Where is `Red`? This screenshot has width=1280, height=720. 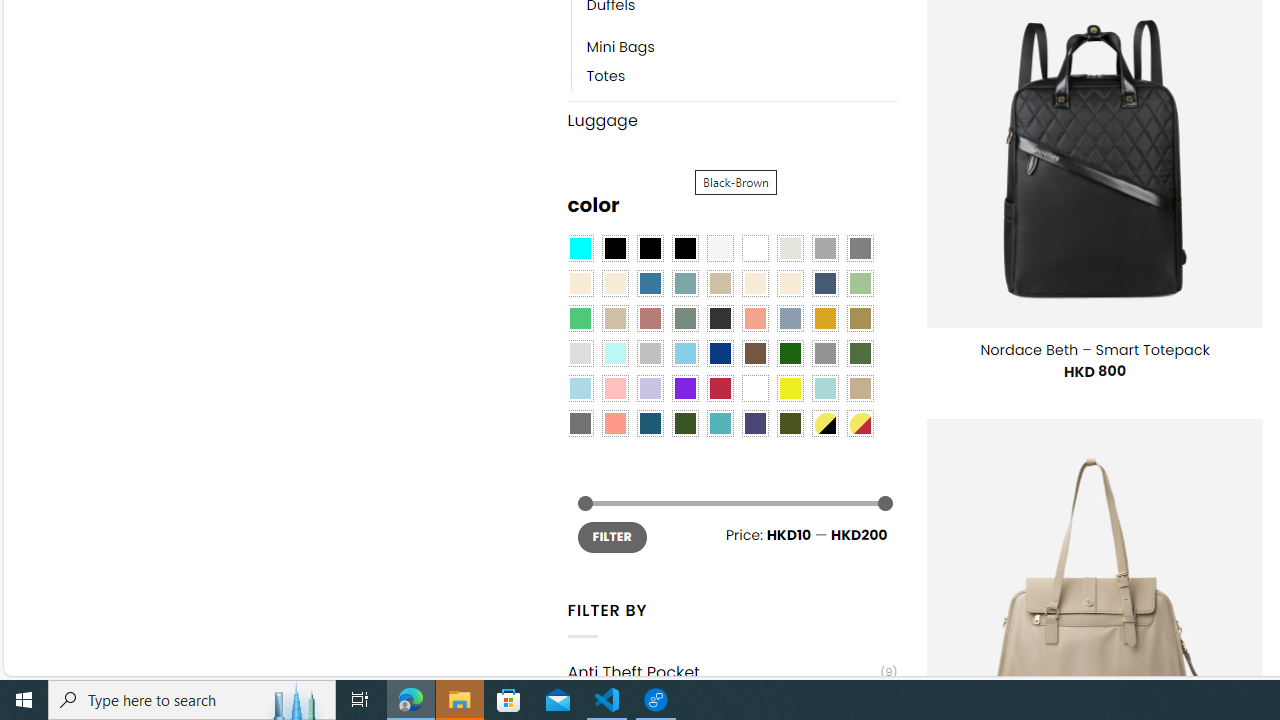
Red is located at coordinates (720, 388).